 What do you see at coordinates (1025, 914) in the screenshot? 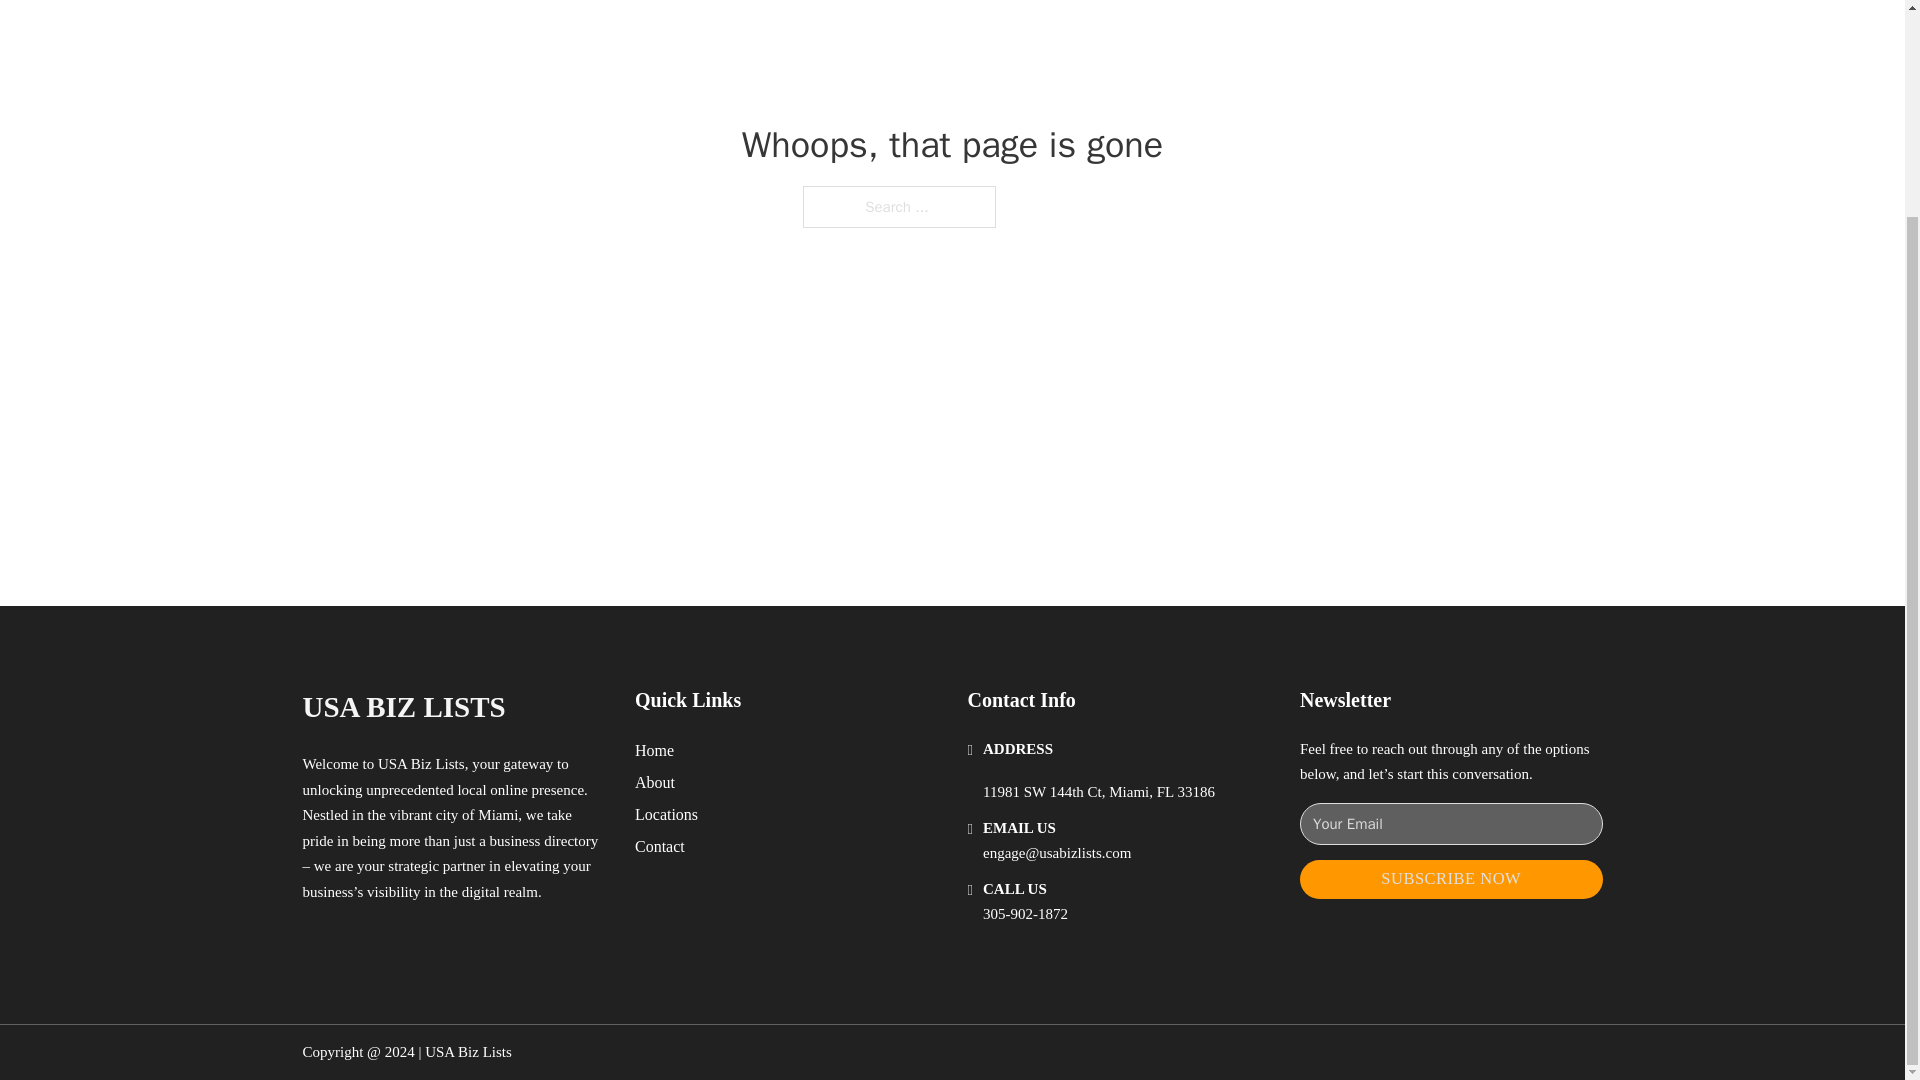
I see `305-902-1872` at bounding box center [1025, 914].